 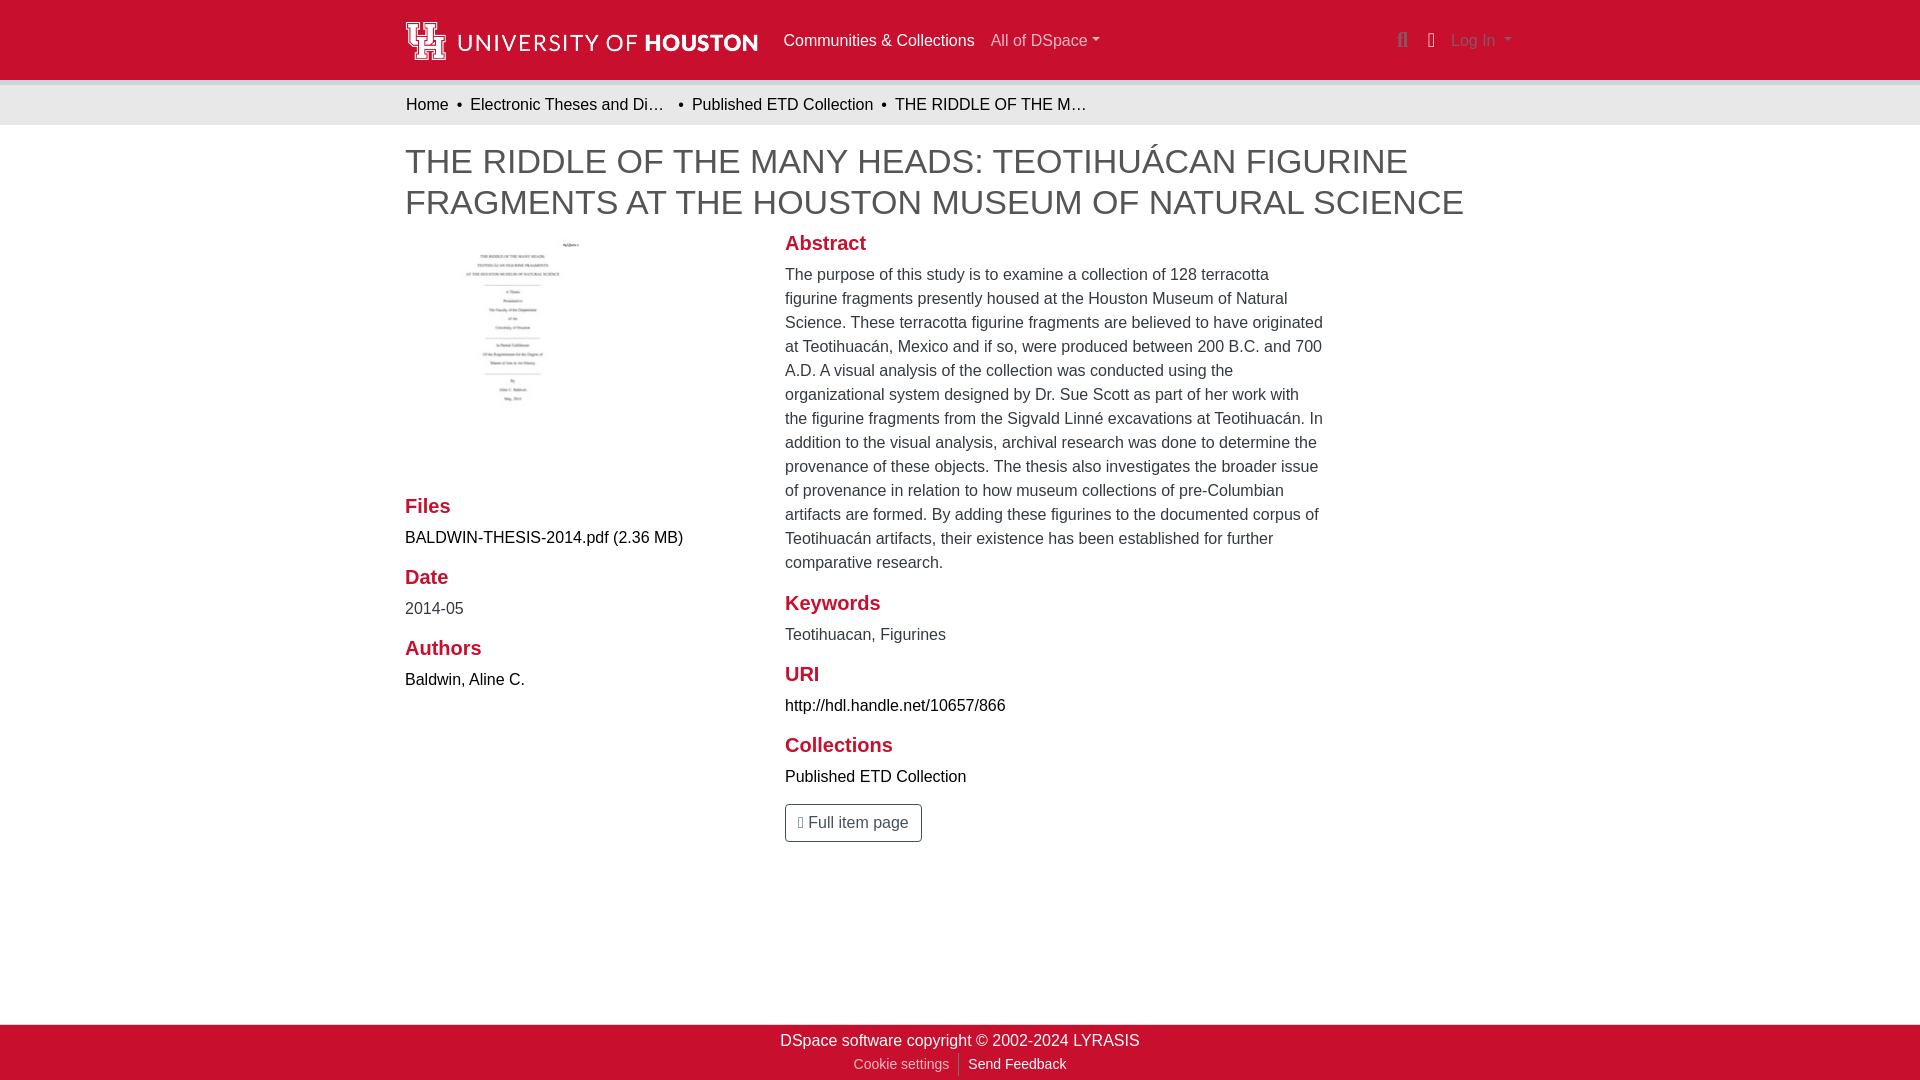 What do you see at coordinates (427, 104) in the screenshot?
I see `Home` at bounding box center [427, 104].